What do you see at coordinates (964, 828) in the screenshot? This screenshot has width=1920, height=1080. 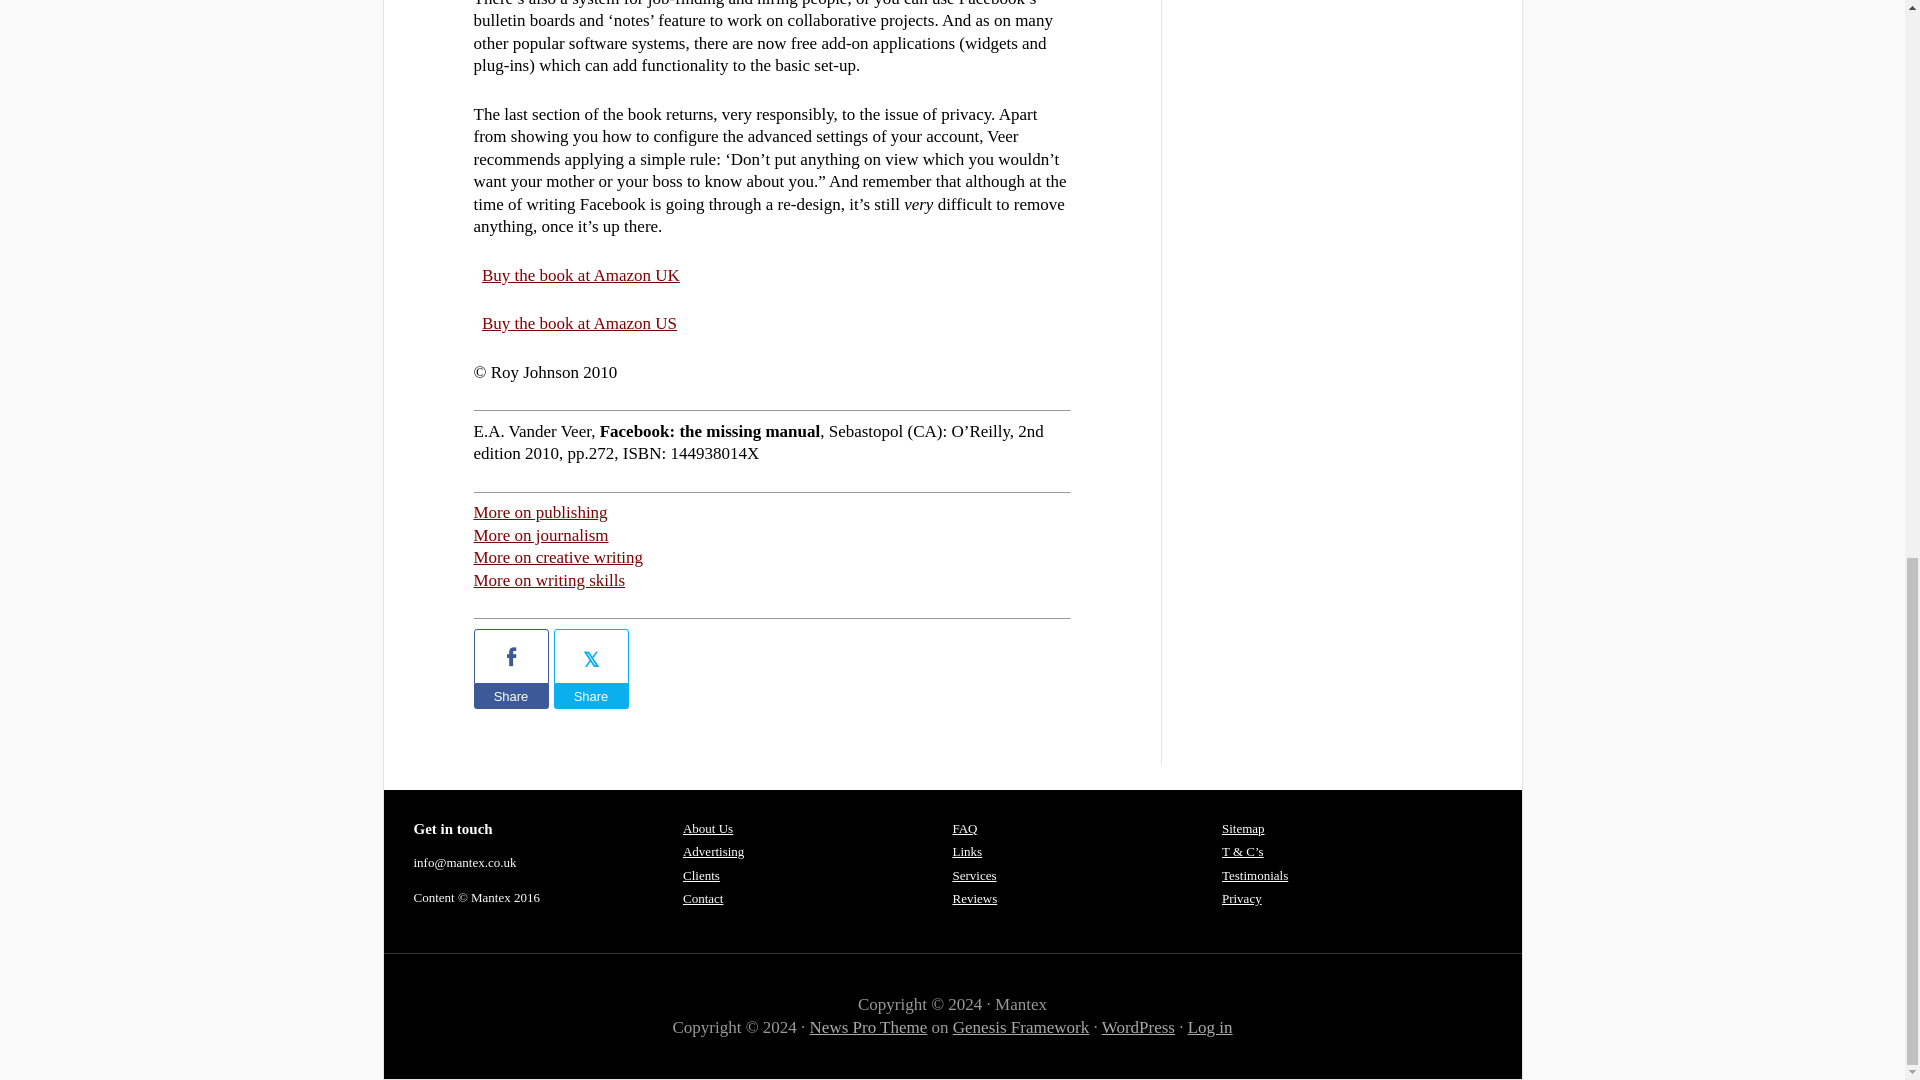 I see `FAQ` at bounding box center [964, 828].